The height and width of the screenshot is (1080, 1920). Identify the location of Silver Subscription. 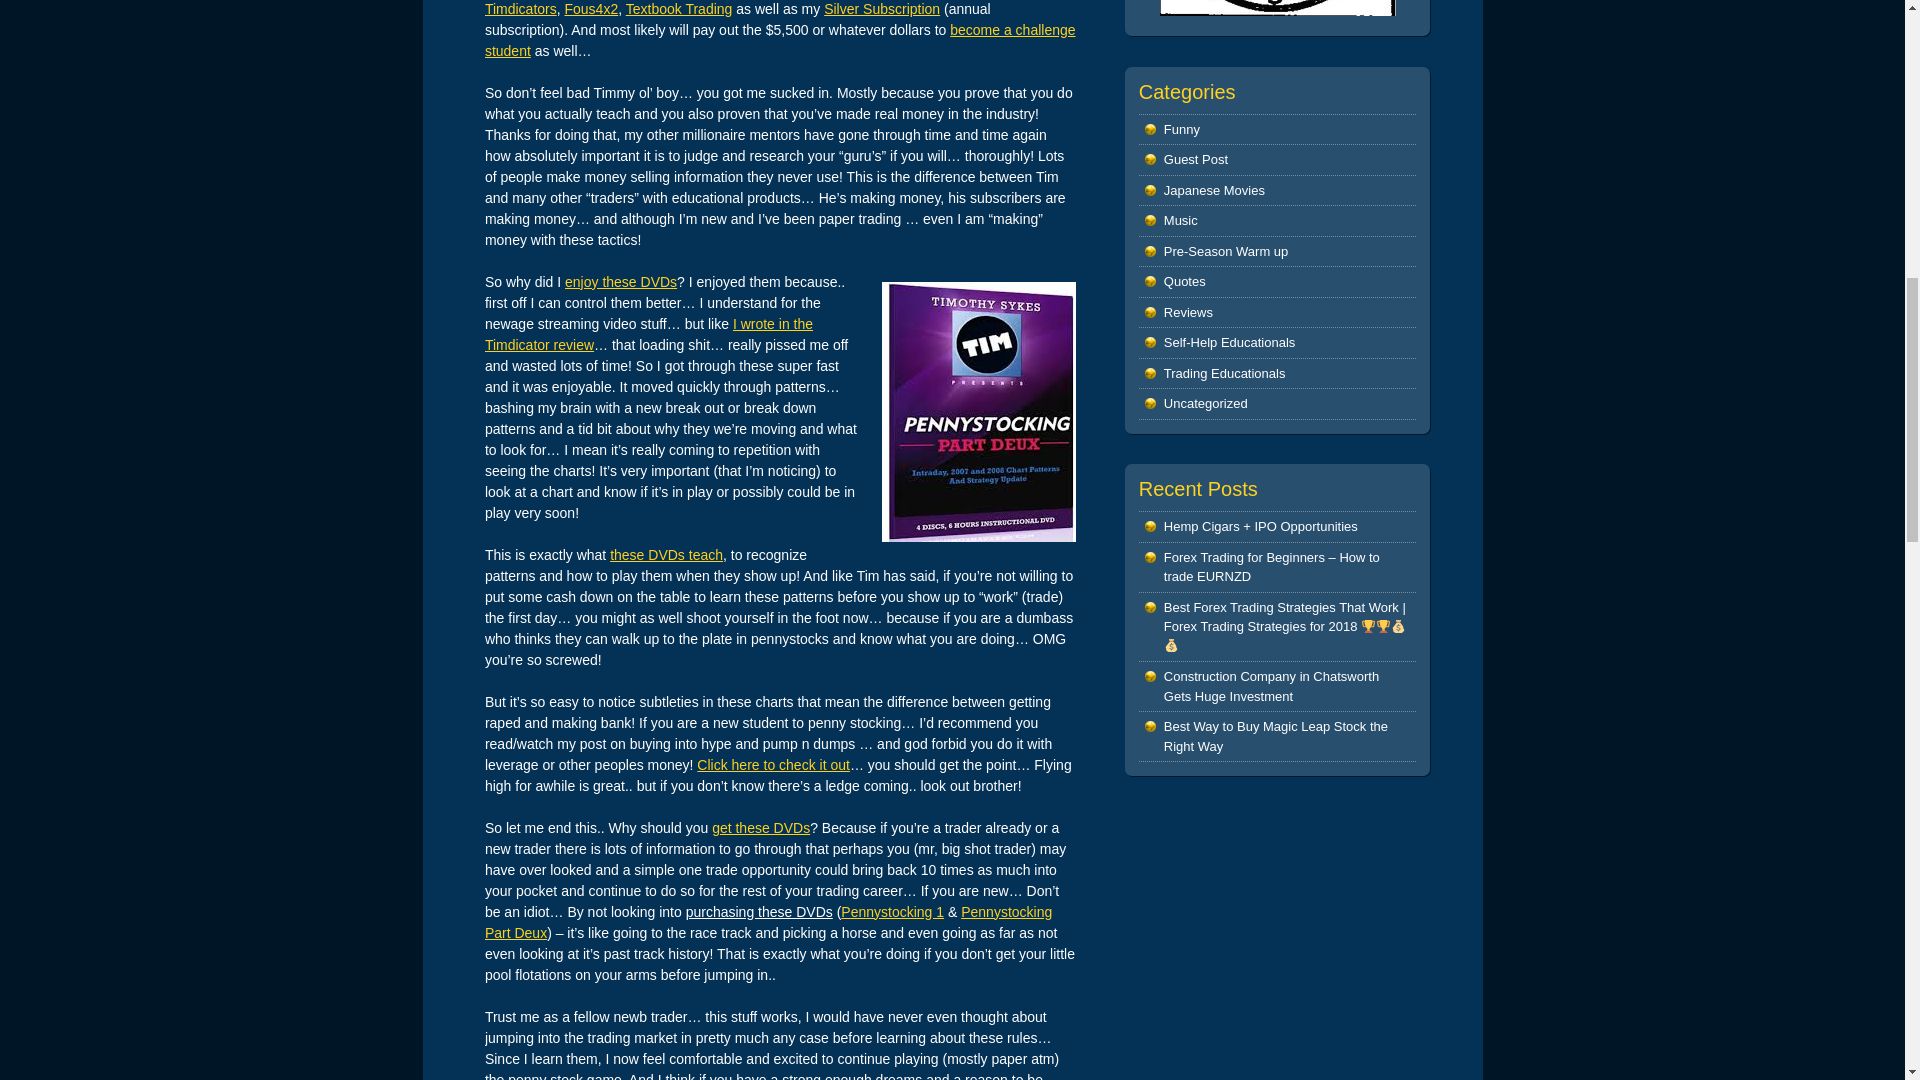
(882, 9).